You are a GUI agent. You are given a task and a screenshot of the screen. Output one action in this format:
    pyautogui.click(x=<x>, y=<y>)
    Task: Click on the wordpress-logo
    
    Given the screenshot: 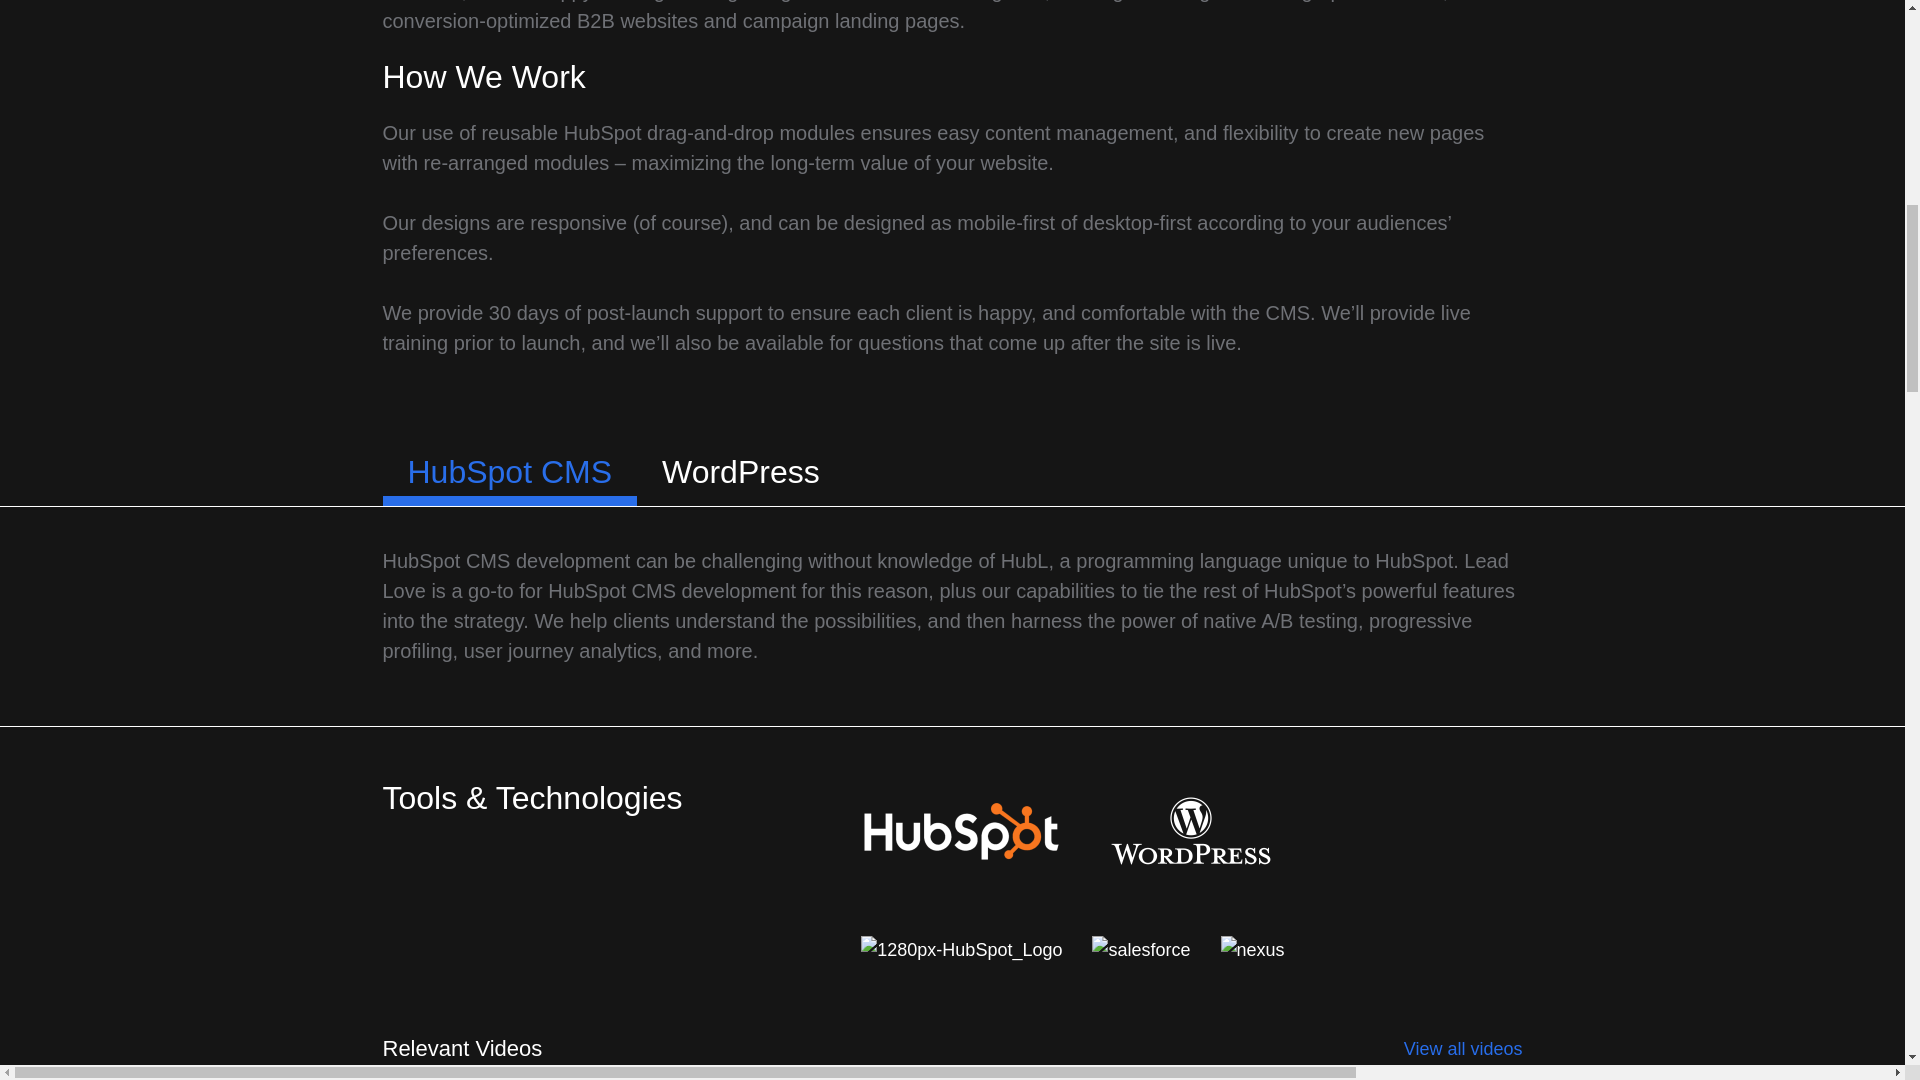 What is the action you would take?
    pyautogui.click(x=1190, y=830)
    